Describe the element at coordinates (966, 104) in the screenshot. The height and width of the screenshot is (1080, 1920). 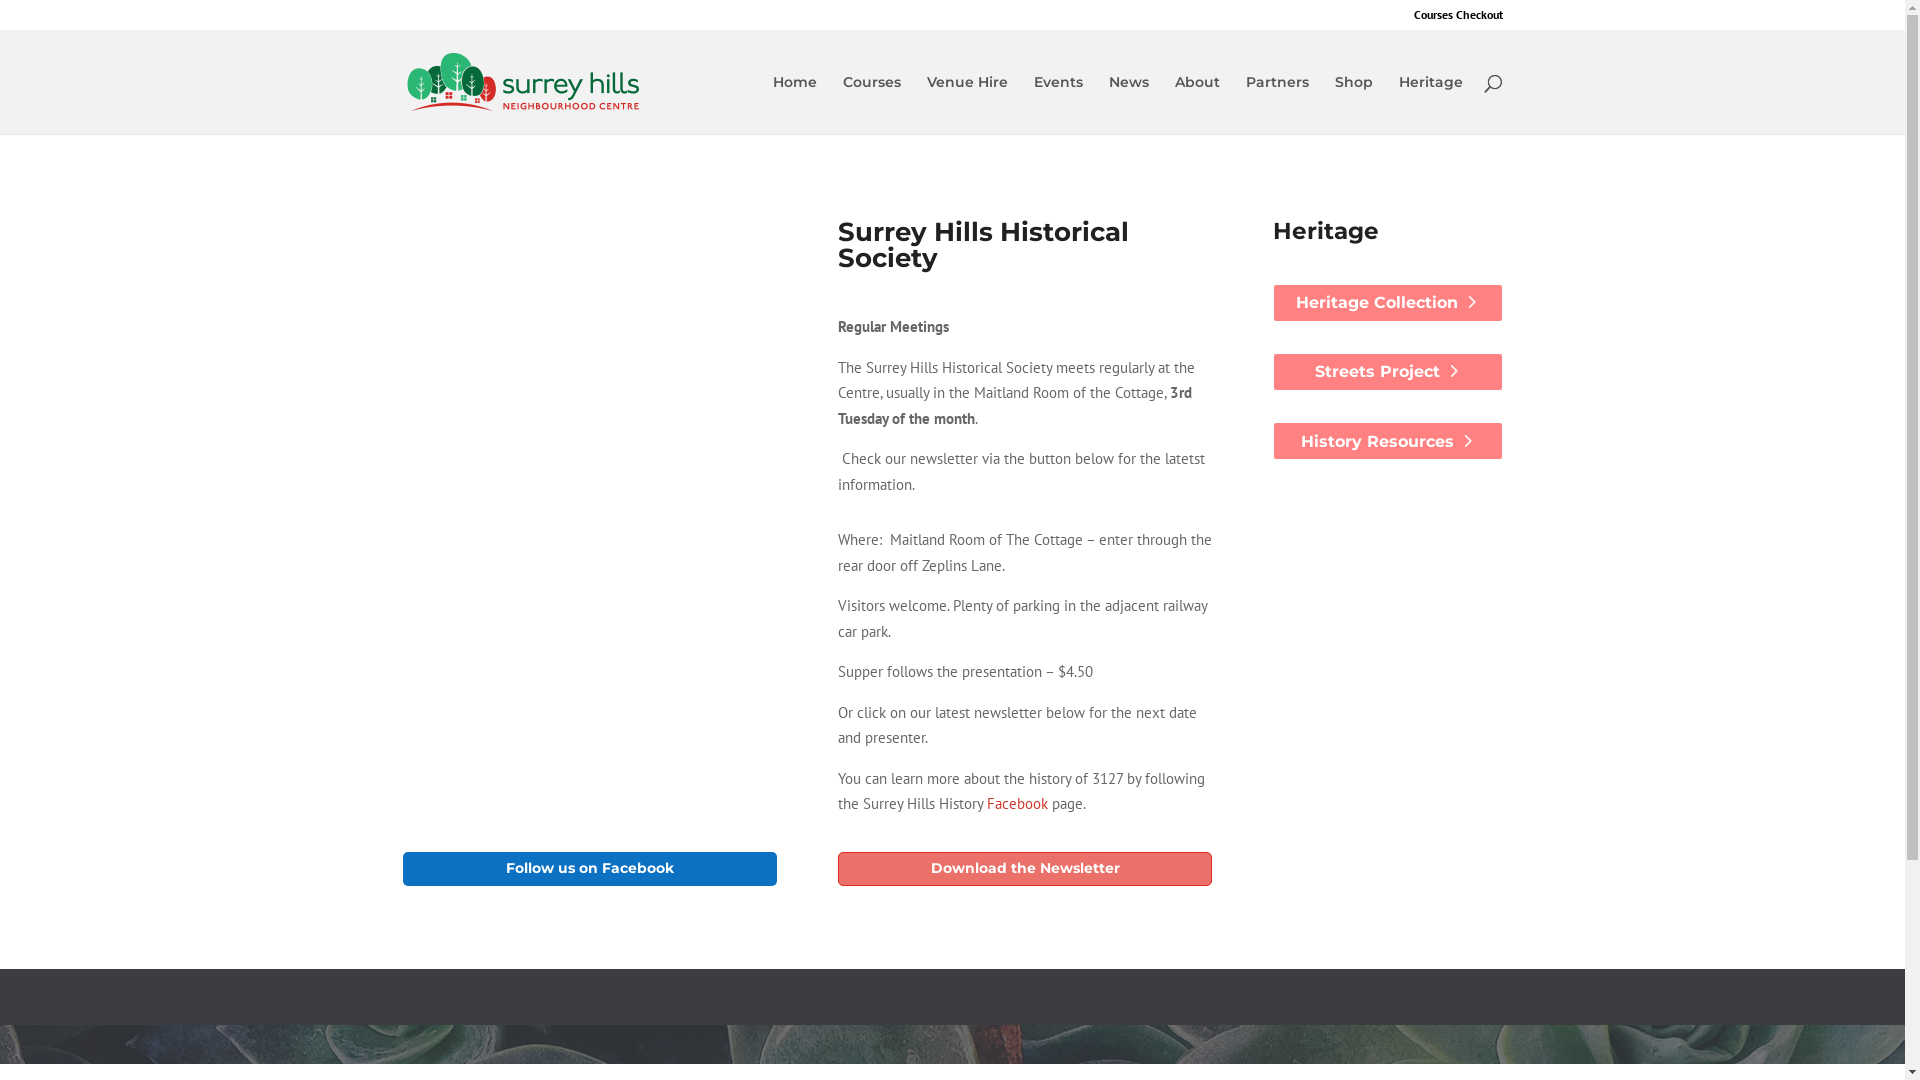
I see `Venue Hire` at that location.